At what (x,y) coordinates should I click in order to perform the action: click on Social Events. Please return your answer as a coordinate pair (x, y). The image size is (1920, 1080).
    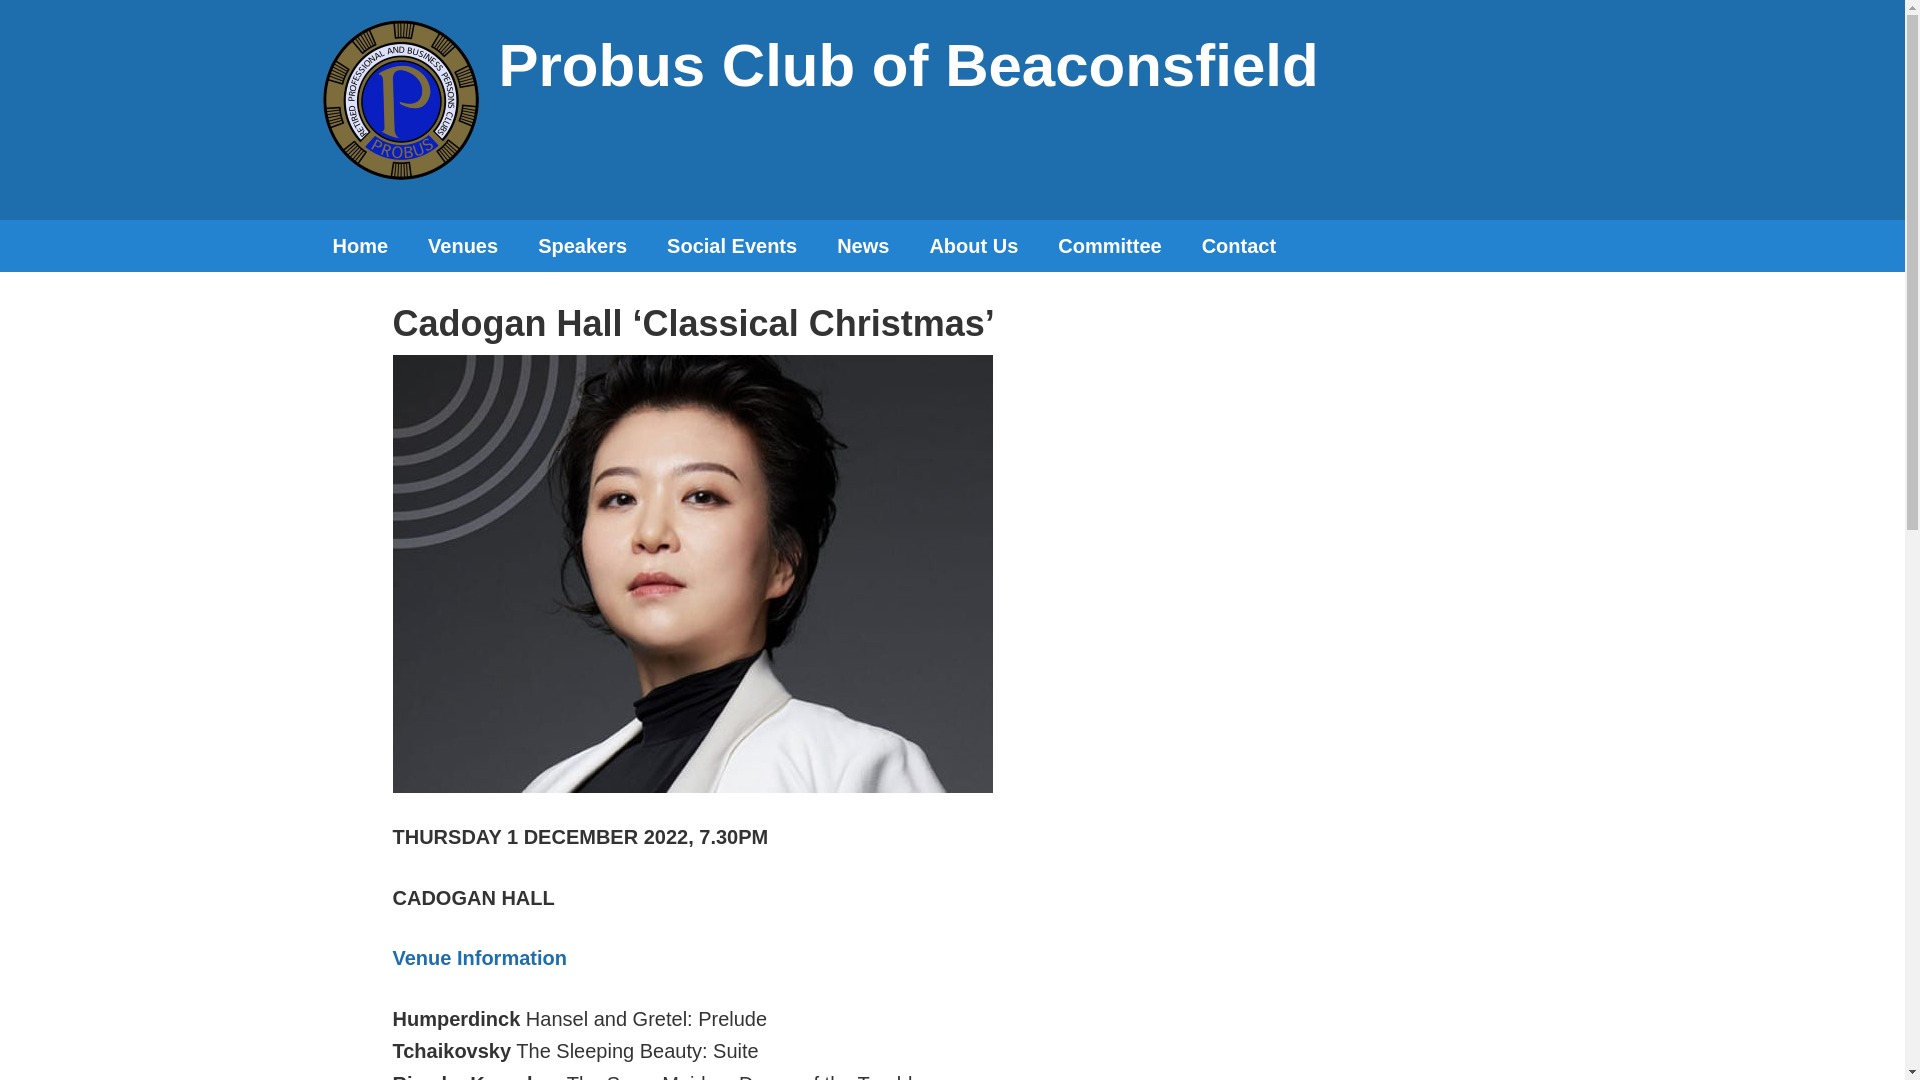
    Looking at the image, I should click on (732, 246).